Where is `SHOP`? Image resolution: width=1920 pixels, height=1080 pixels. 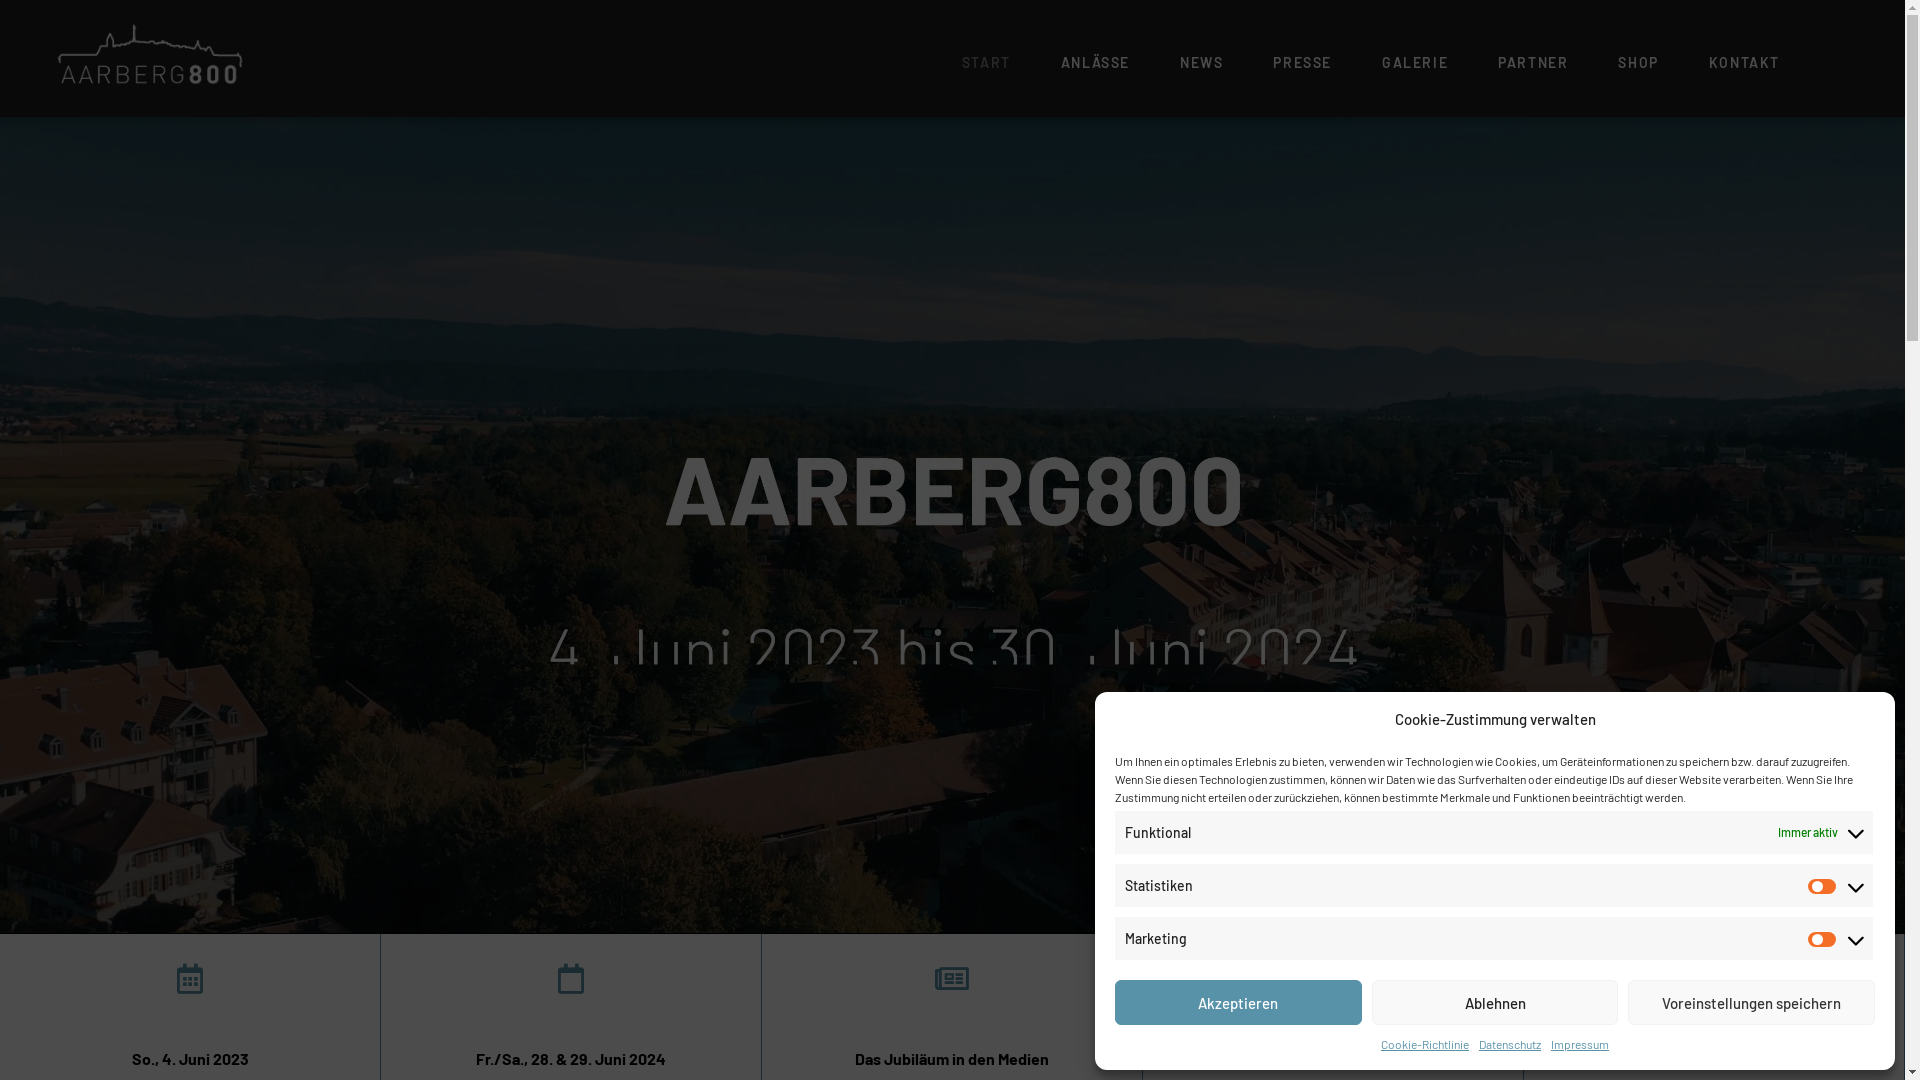
SHOP is located at coordinates (1638, 63).